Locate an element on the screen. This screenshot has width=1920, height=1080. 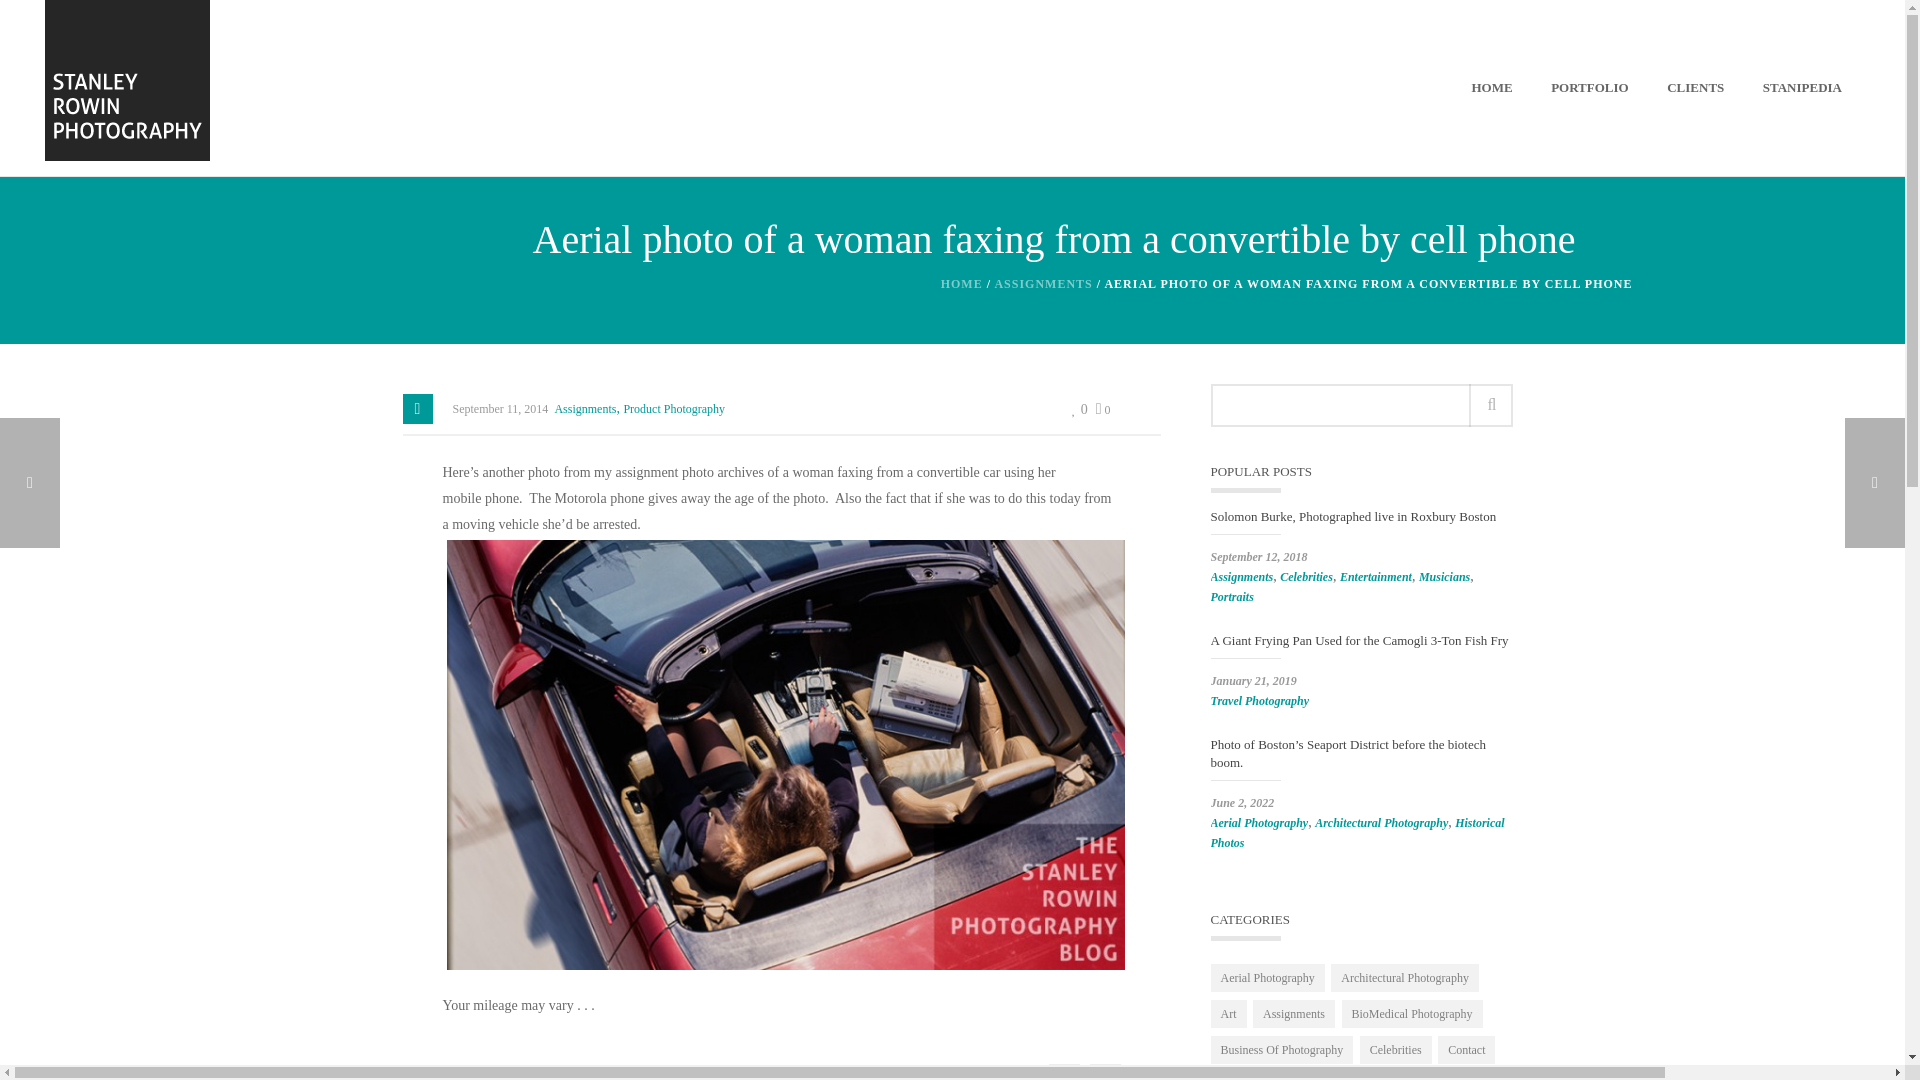
mobile phone is located at coordinates (995, 1076).